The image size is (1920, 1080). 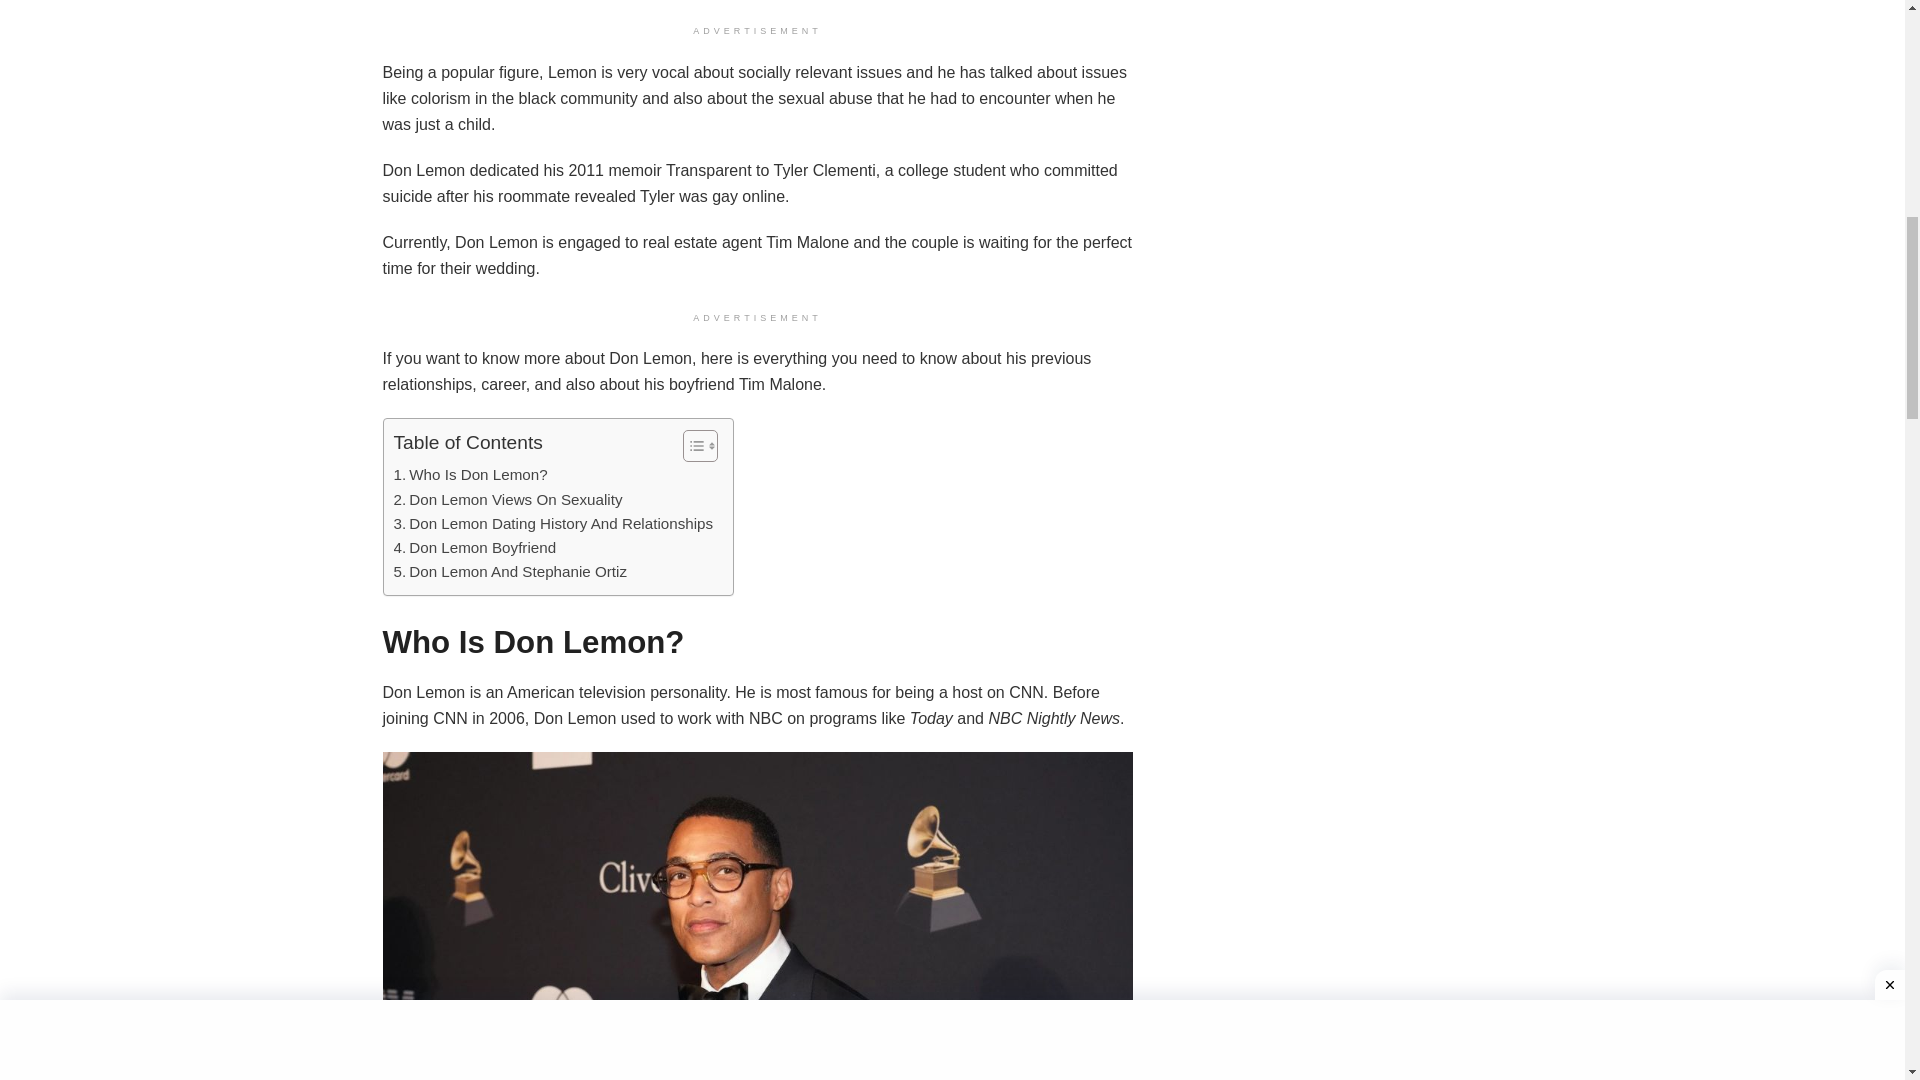 What do you see at coordinates (474, 548) in the screenshot?
I see `Don Lemon Boyfriend` at bounding box center [474, 548].